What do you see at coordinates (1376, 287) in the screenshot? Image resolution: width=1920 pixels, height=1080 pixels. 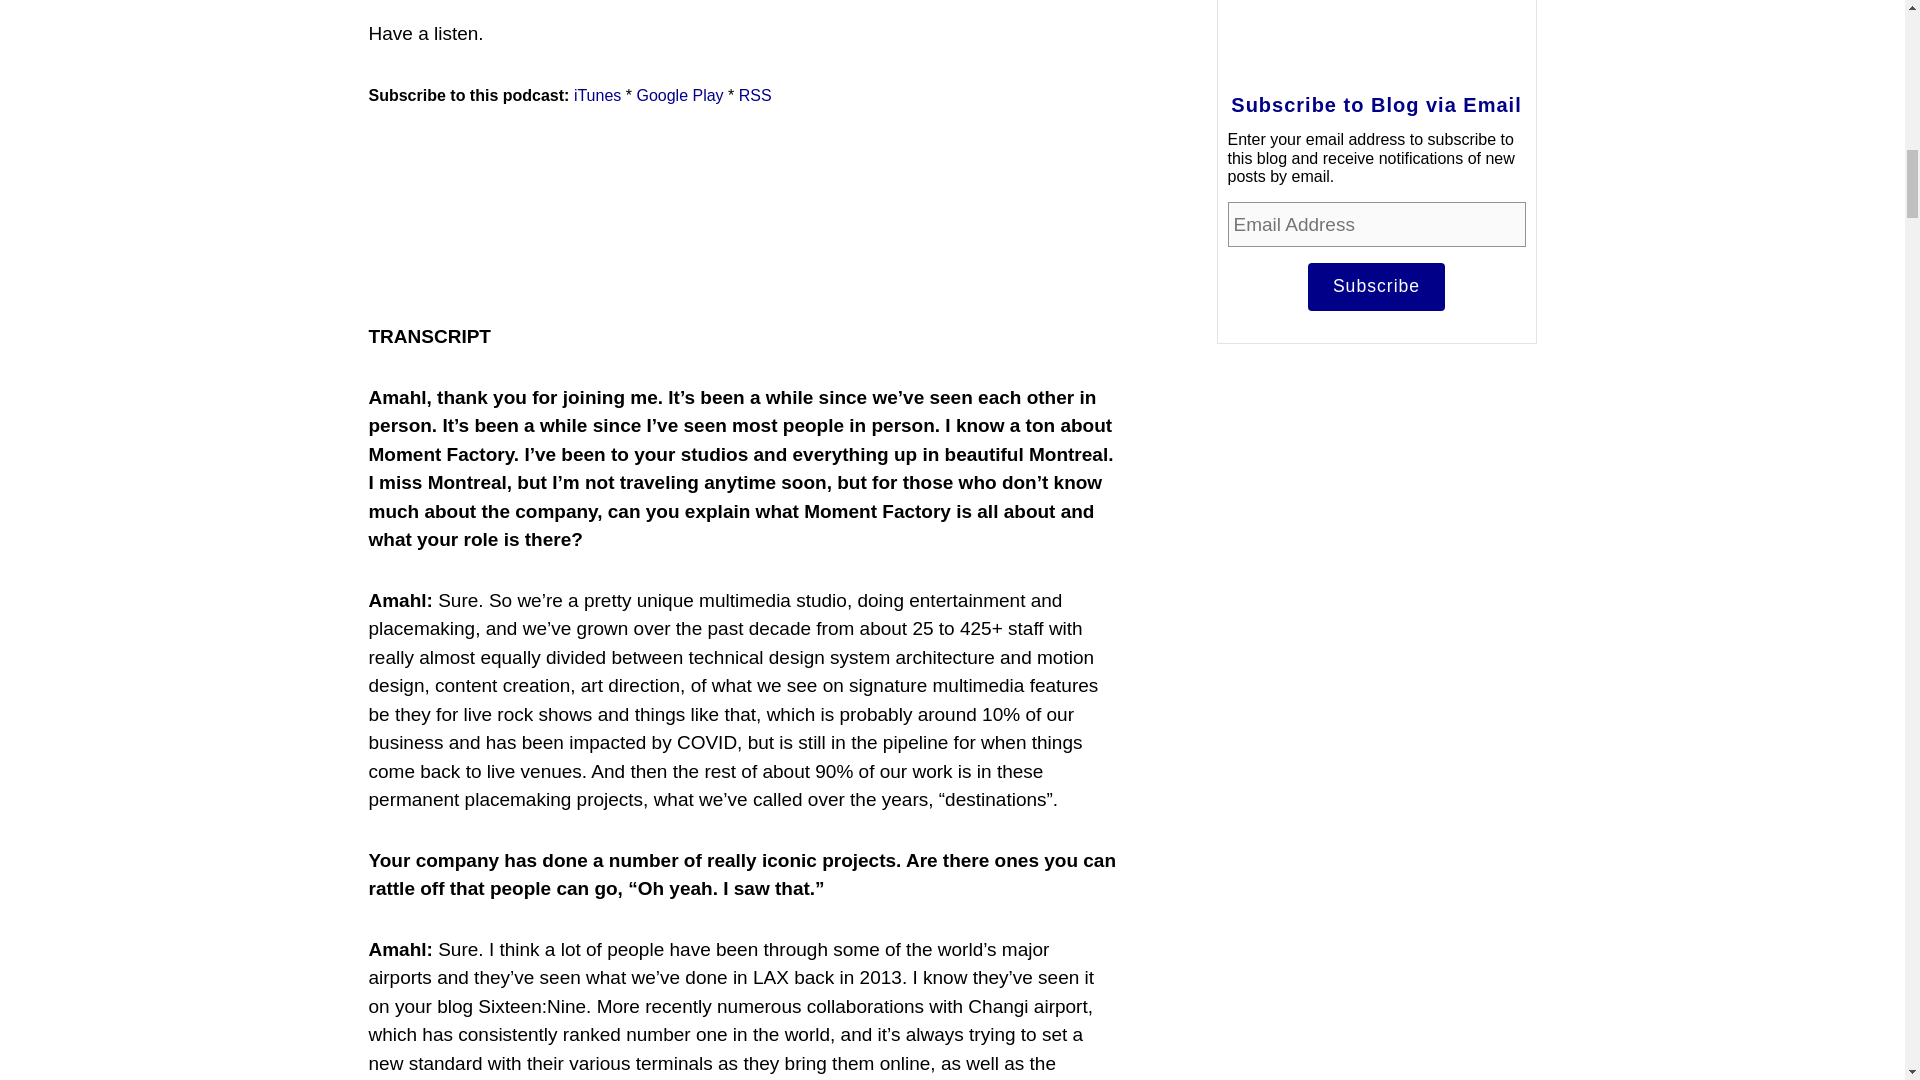 I see `Subscribe` at bounding box center [1376, 287].